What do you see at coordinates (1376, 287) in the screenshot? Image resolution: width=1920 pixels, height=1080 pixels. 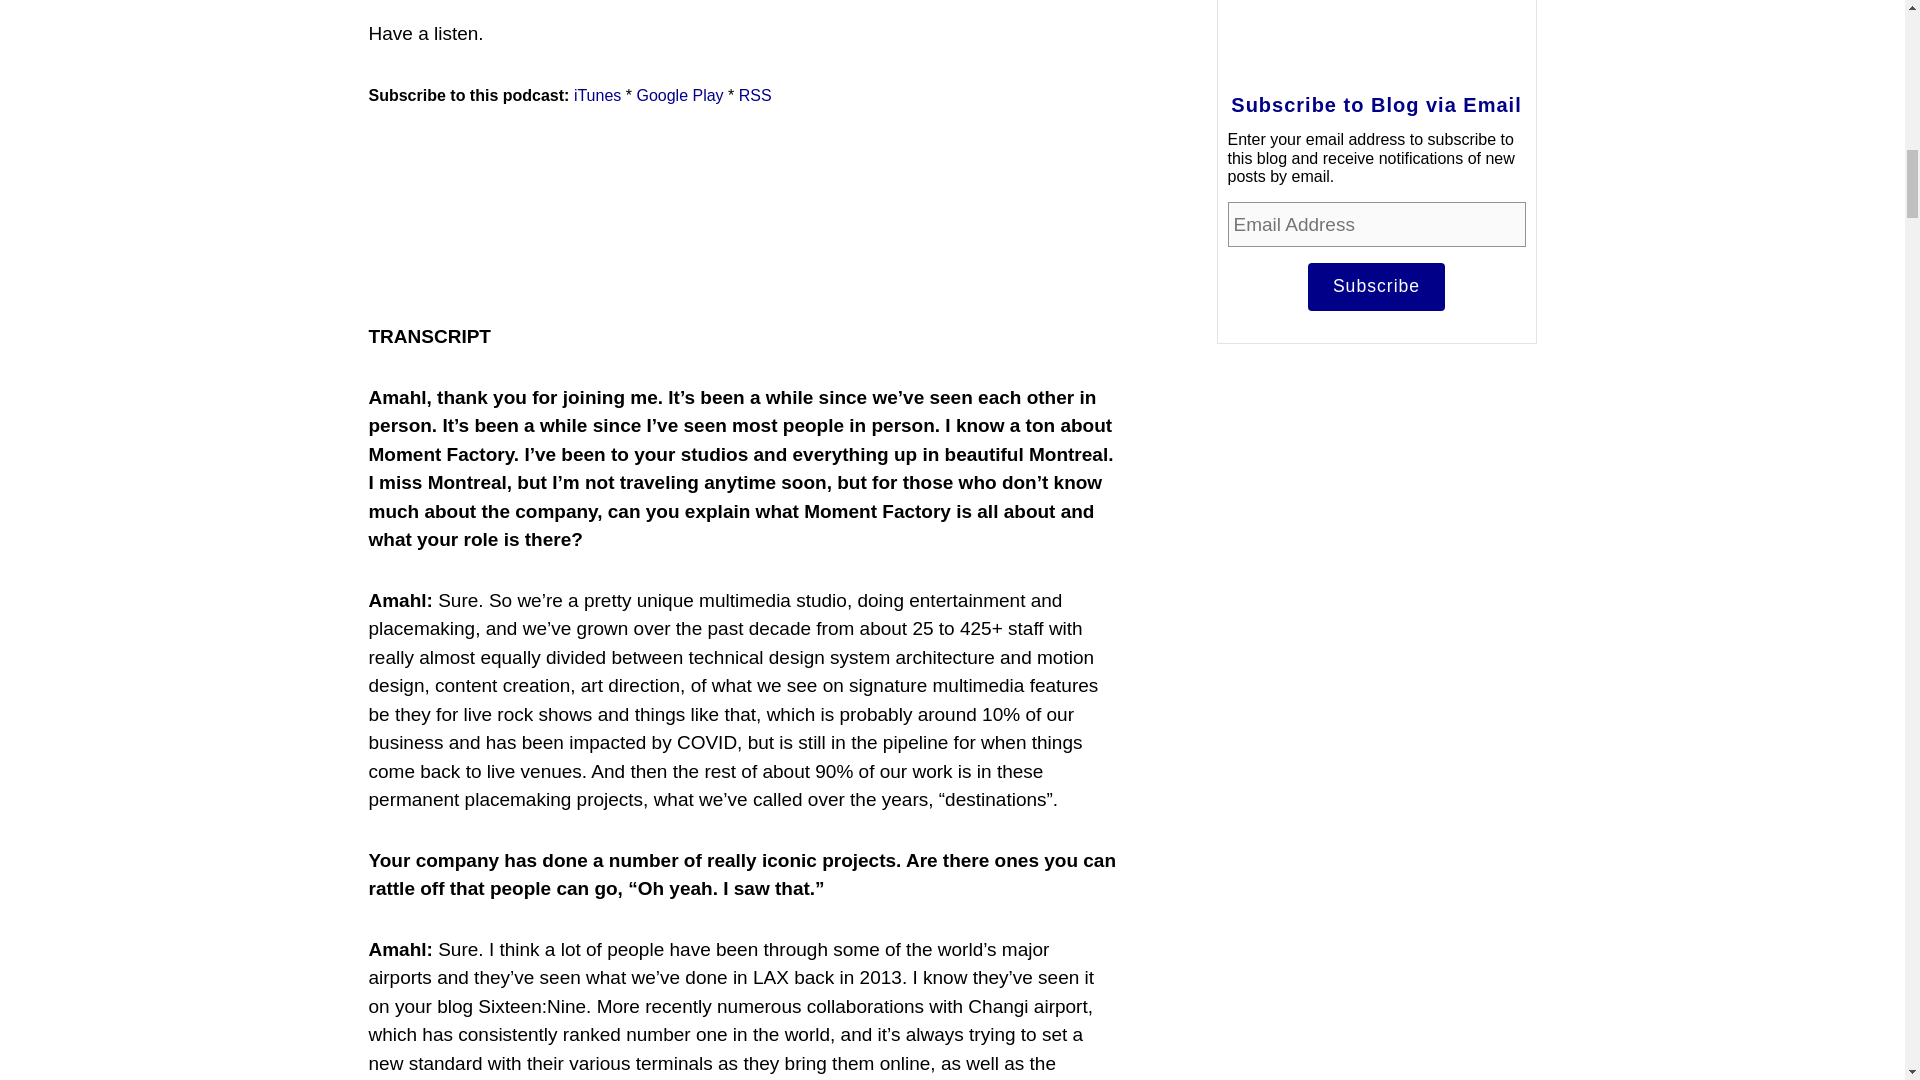 I see `Subscribe` at bounding box center [1376, 287].